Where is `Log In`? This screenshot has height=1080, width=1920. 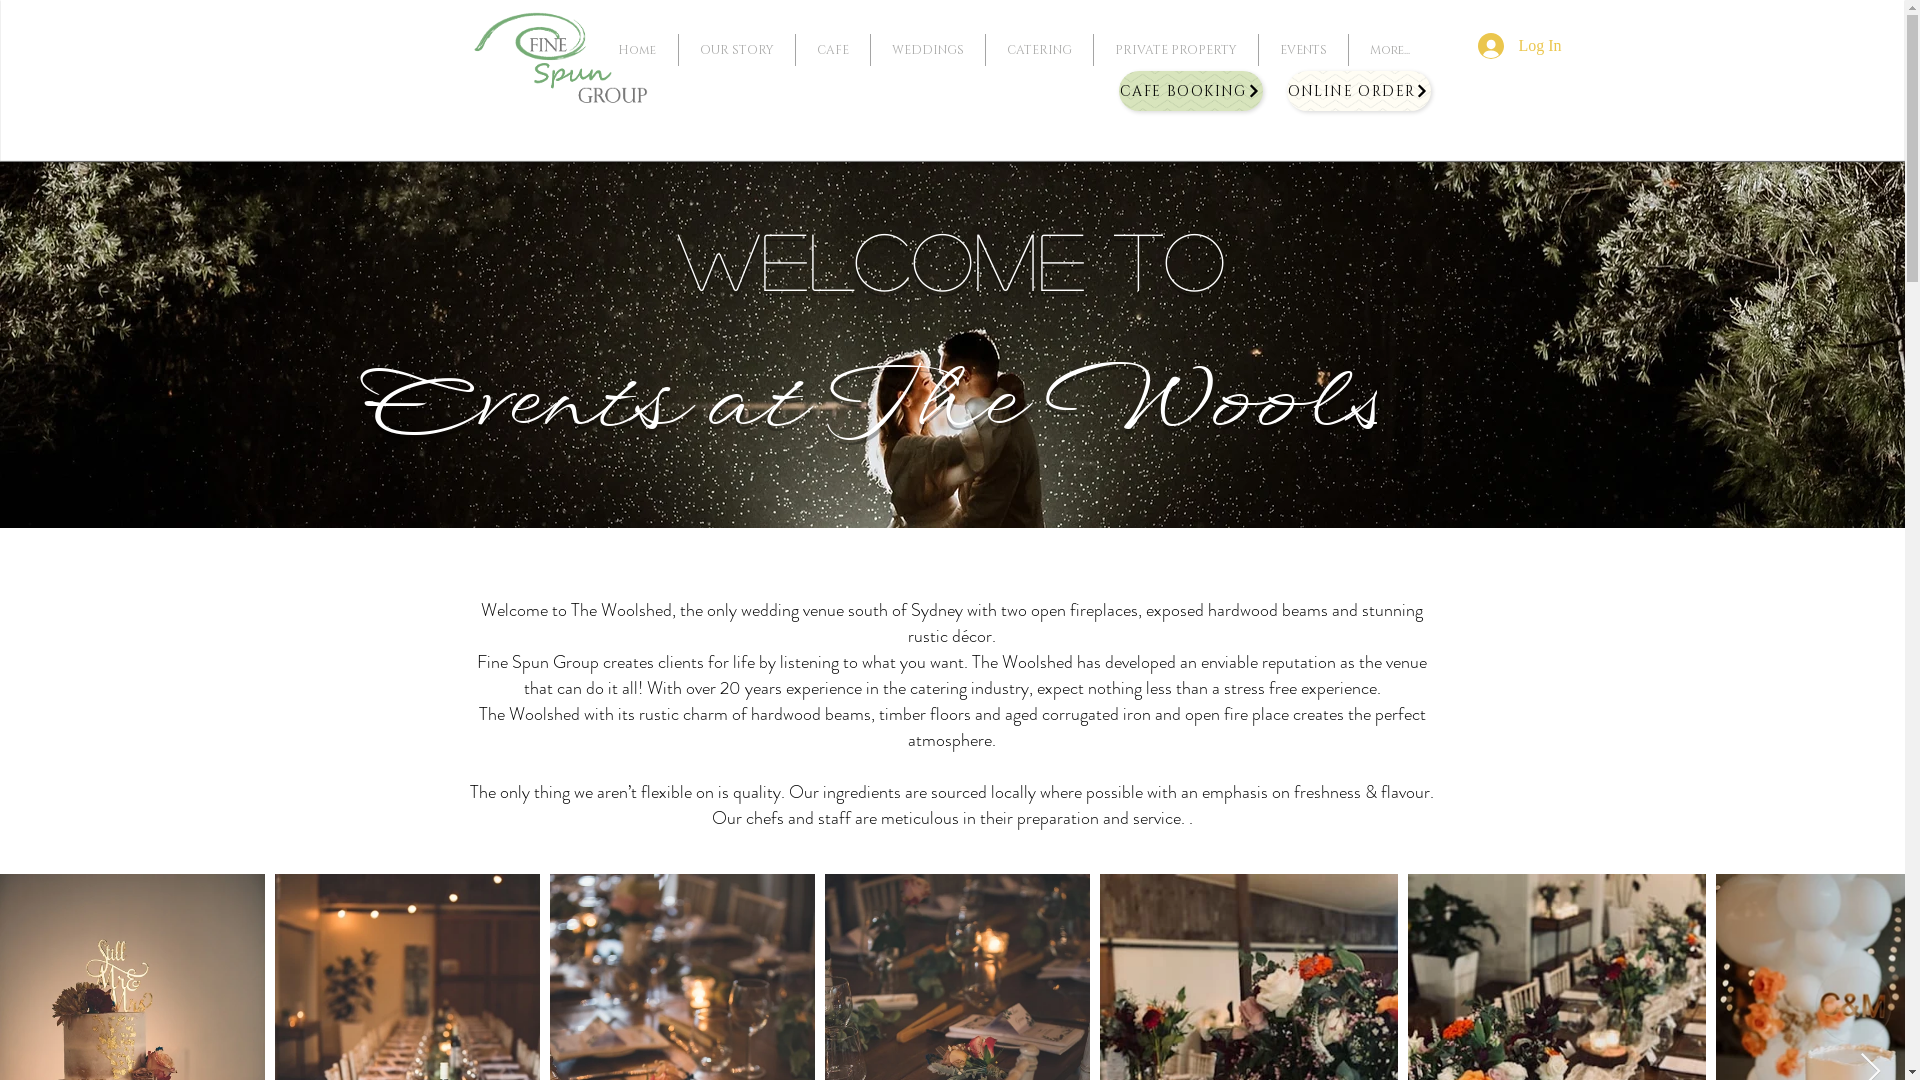
Log In is located at coordinates (1520, 46).